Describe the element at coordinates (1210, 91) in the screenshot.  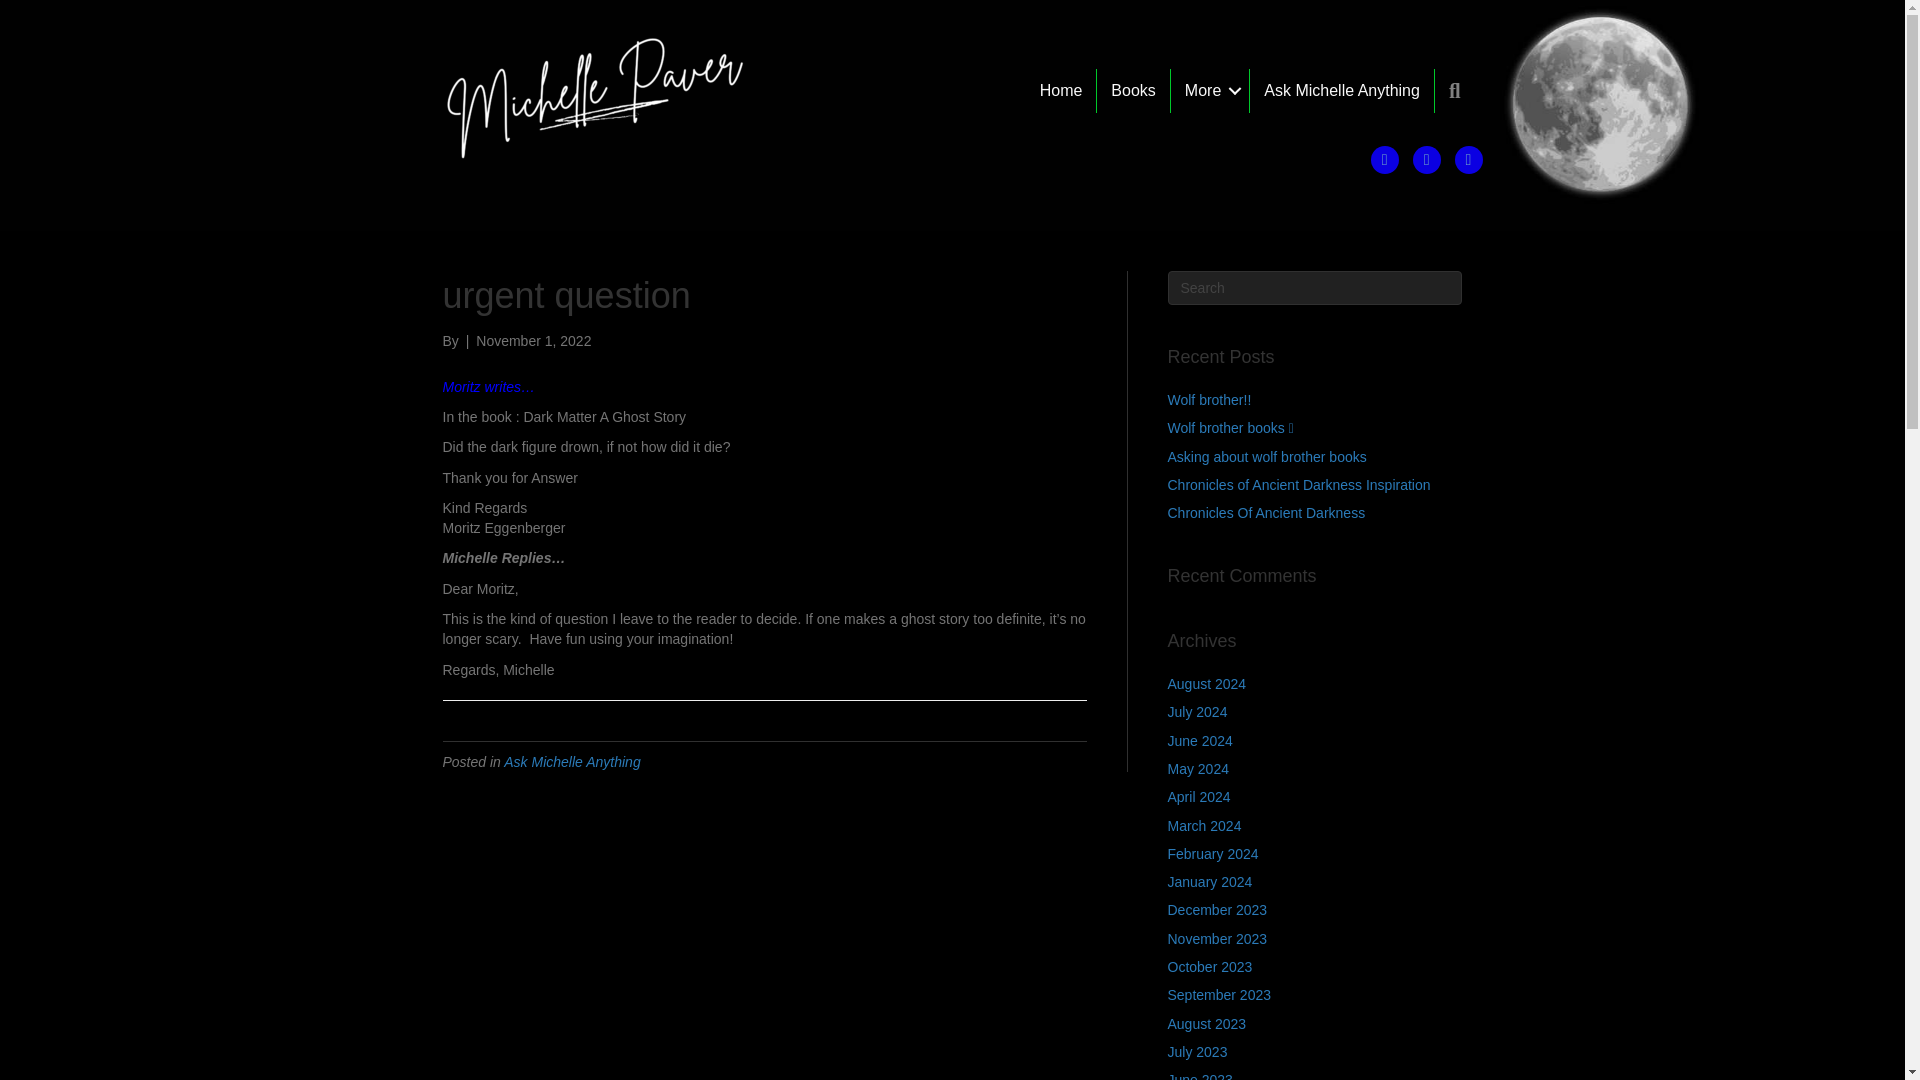
I see `More` at that location.